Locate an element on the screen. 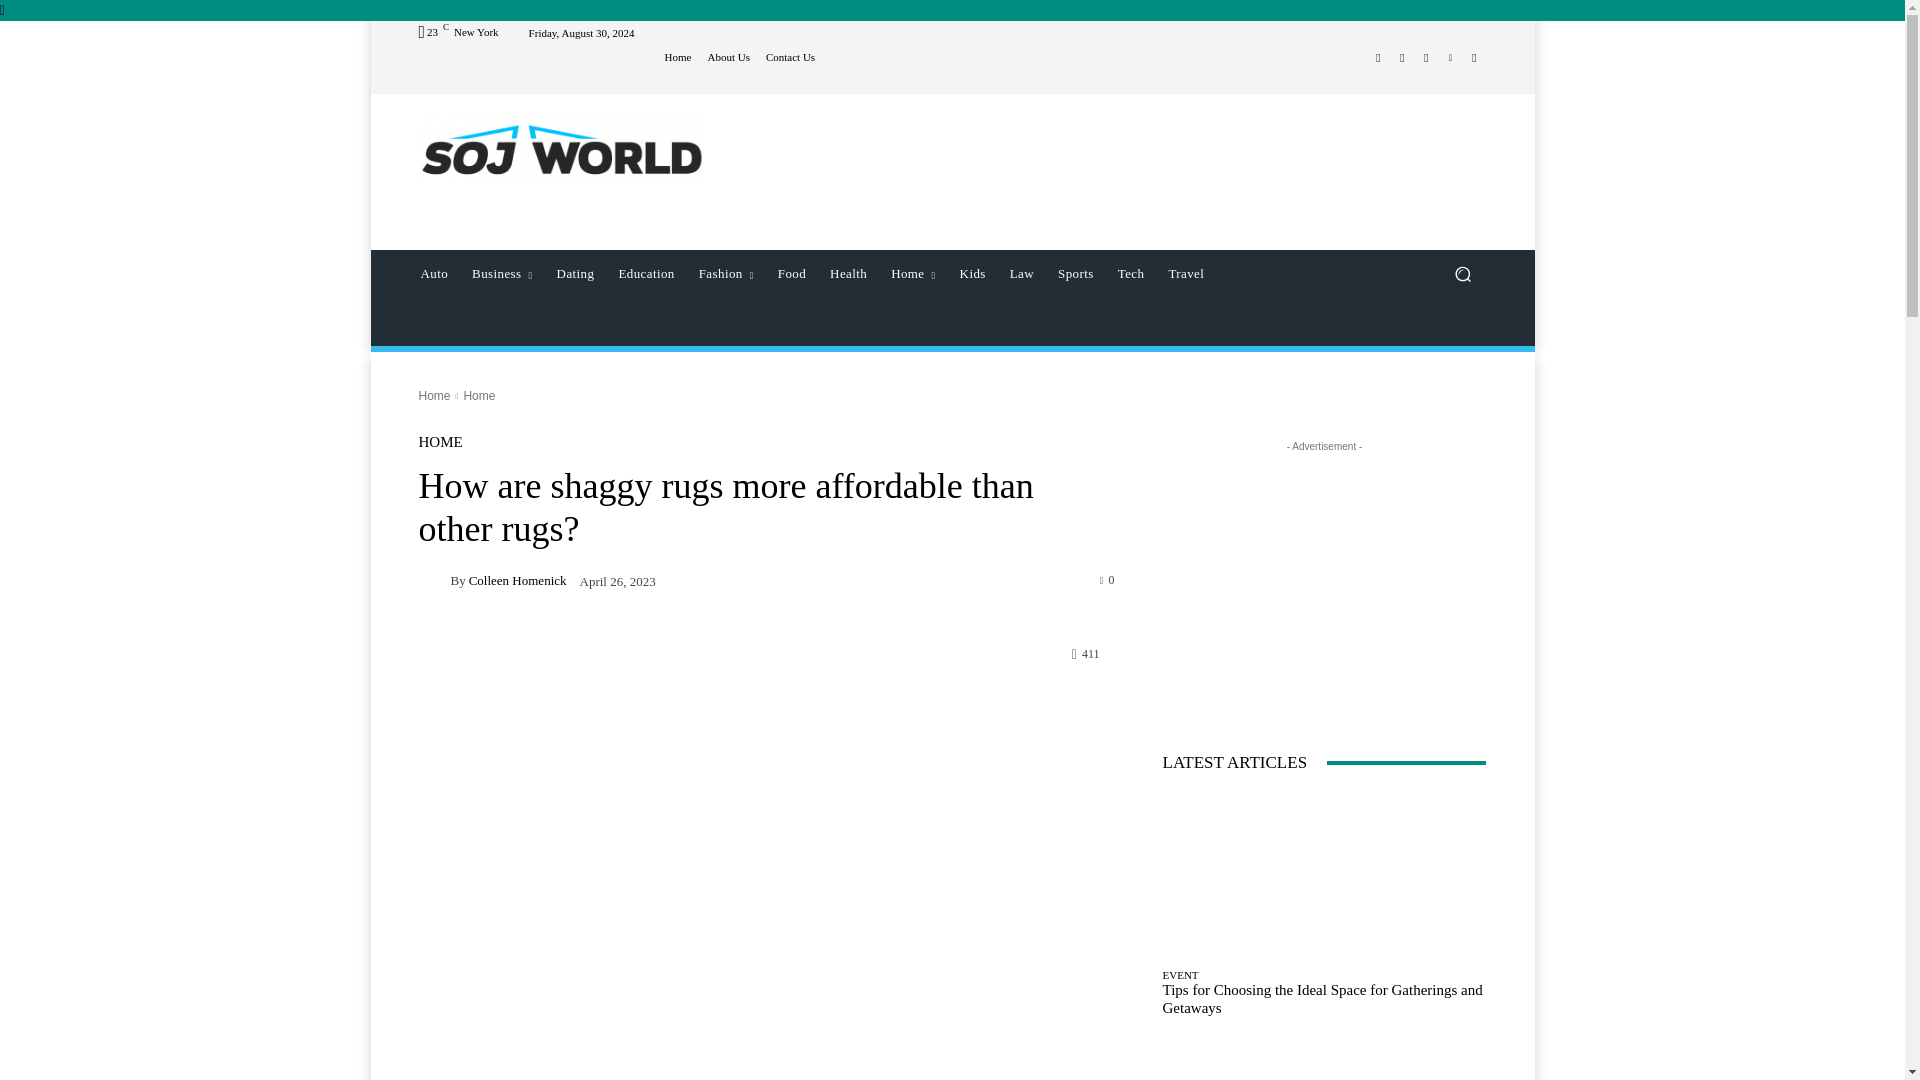 This screenshot has width=1920, height=1080. Business is located at coordinates (502, 274).